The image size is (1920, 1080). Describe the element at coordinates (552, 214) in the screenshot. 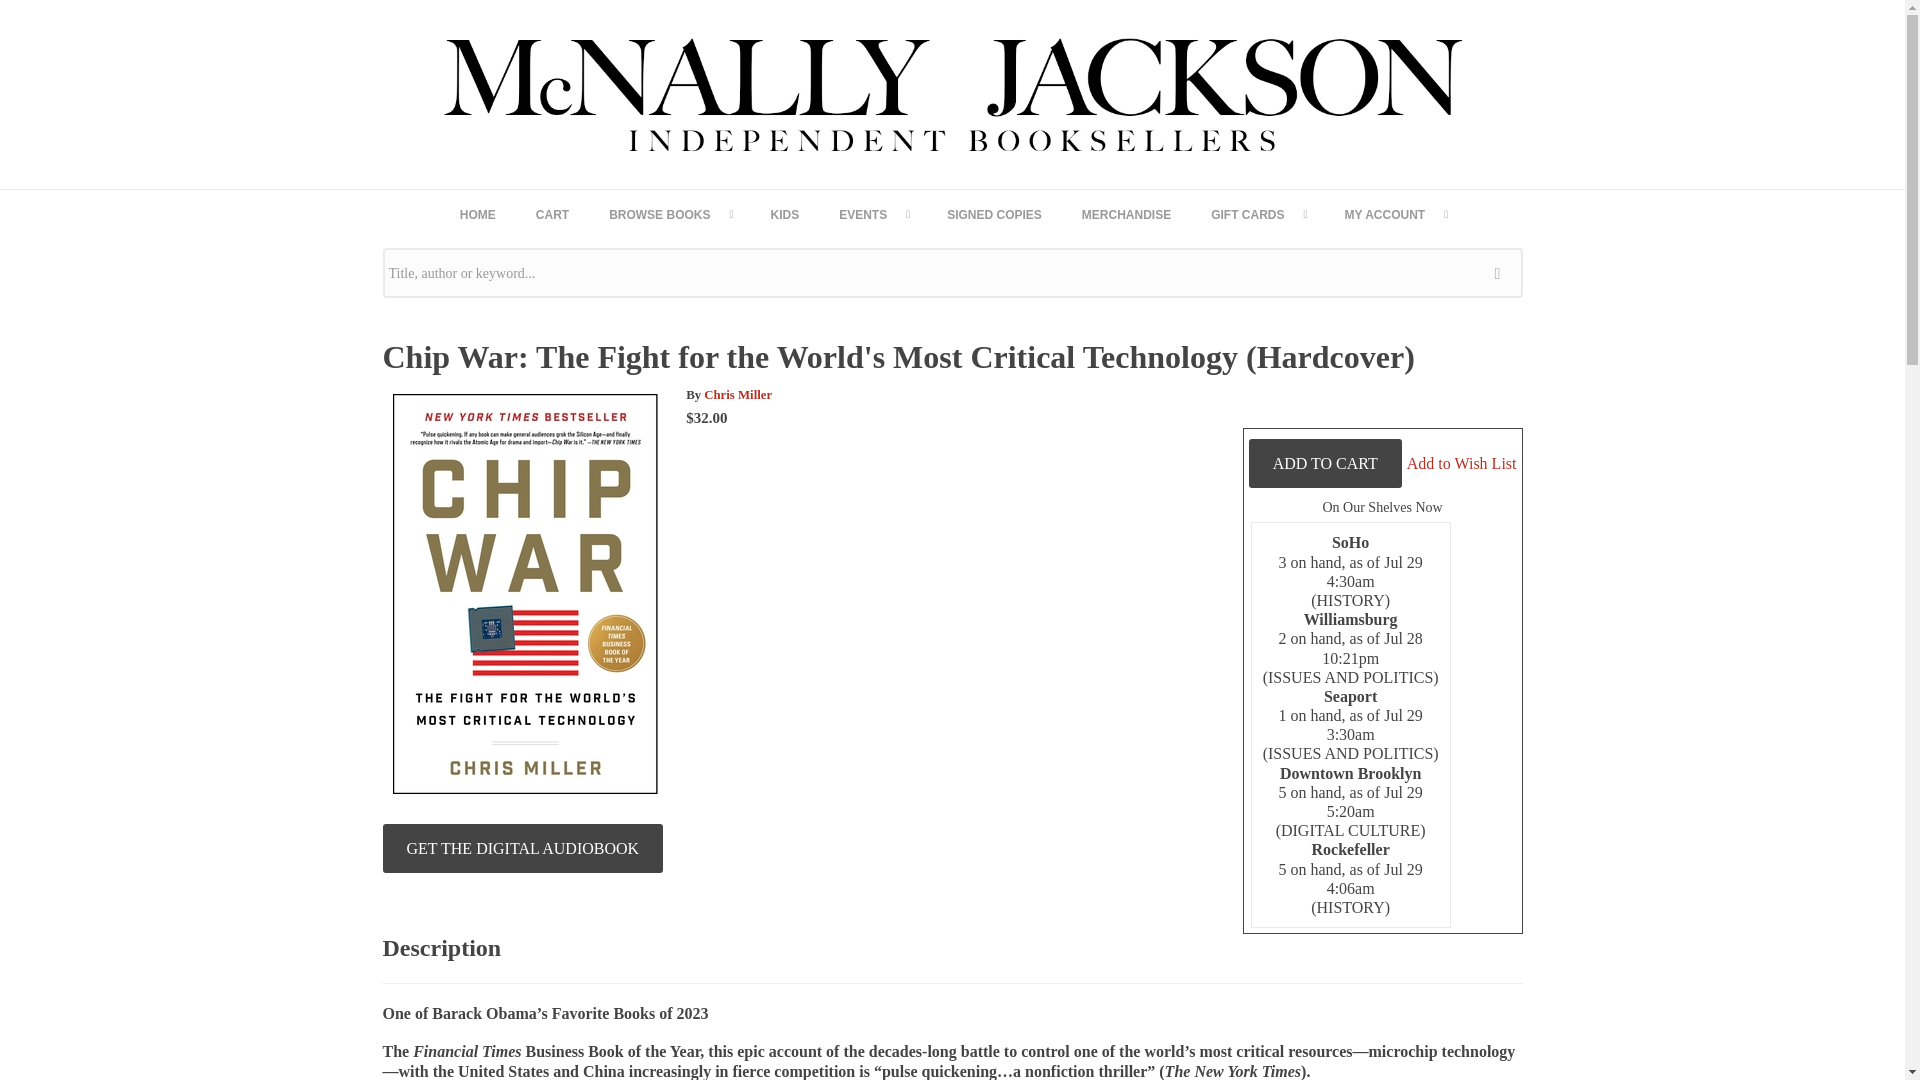

I see `CART` at that location.